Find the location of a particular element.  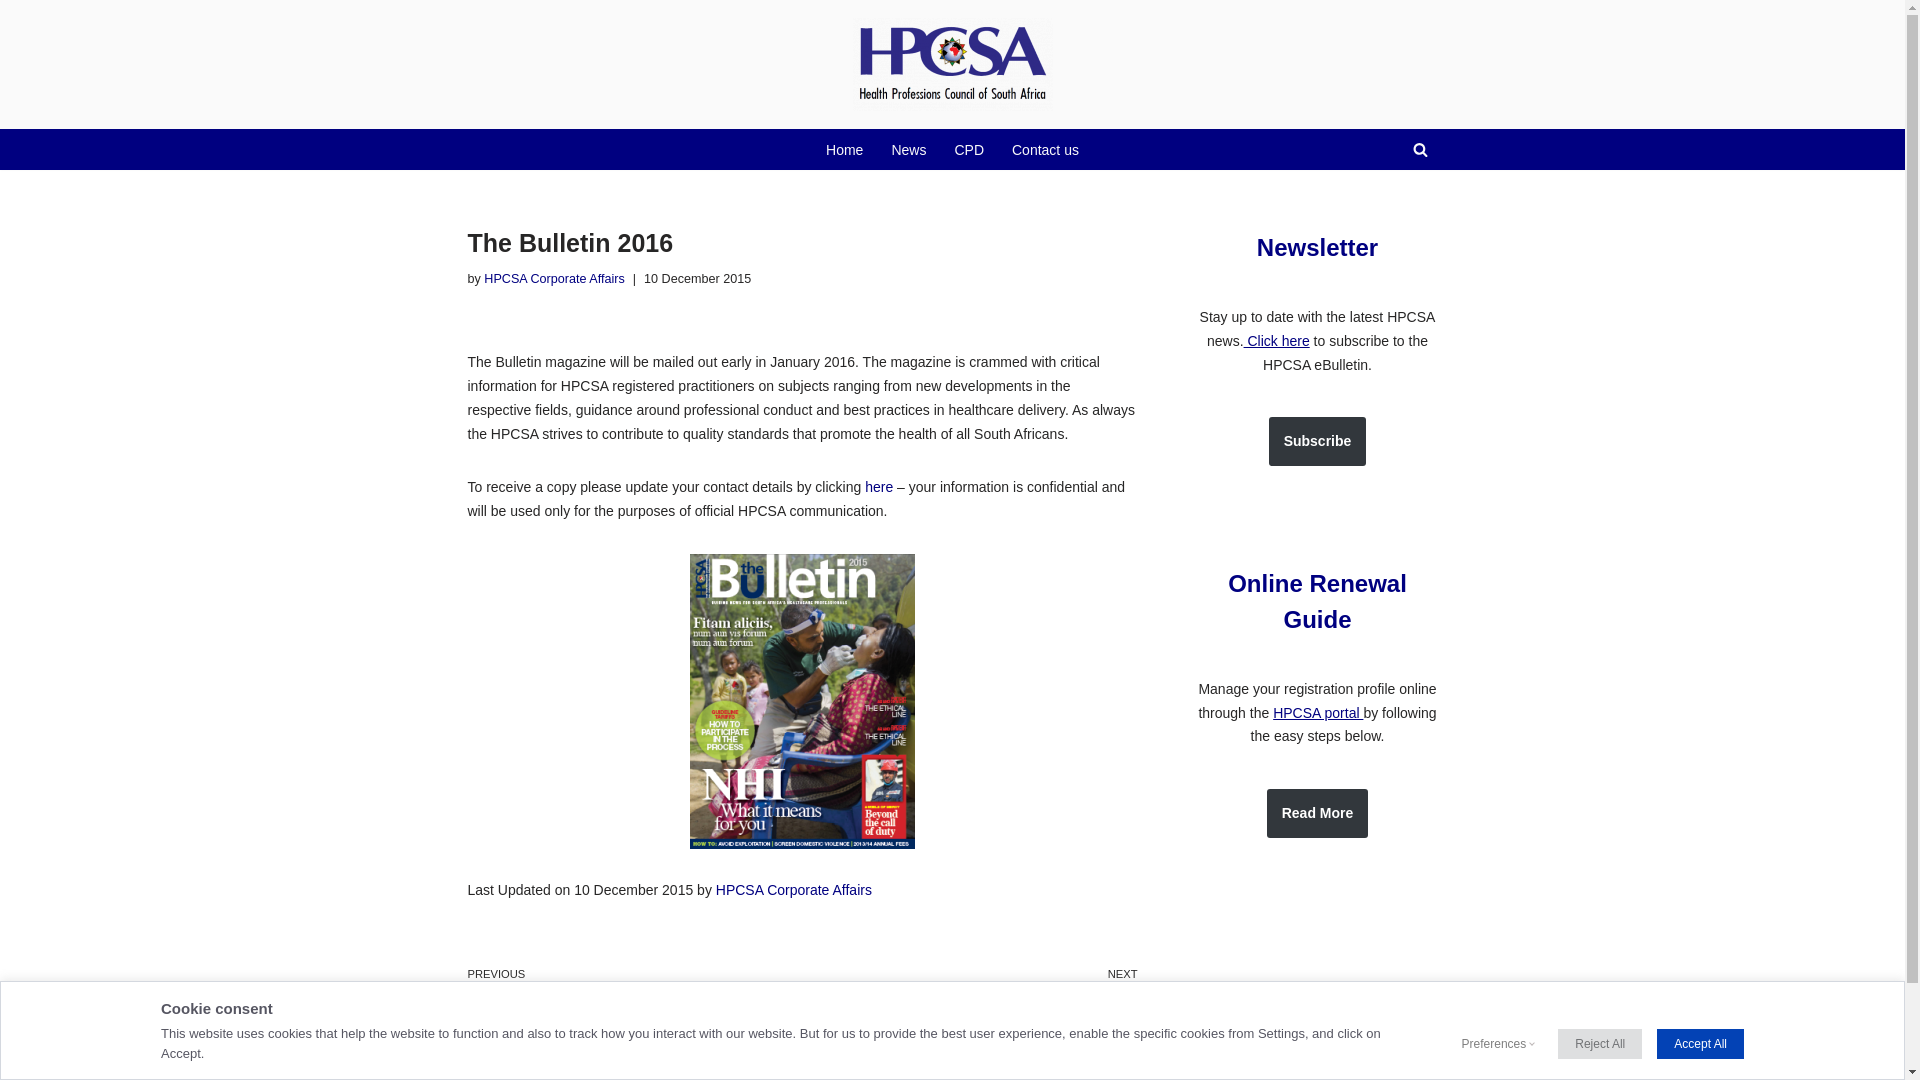

Read More is located at coordinates (908, 150).